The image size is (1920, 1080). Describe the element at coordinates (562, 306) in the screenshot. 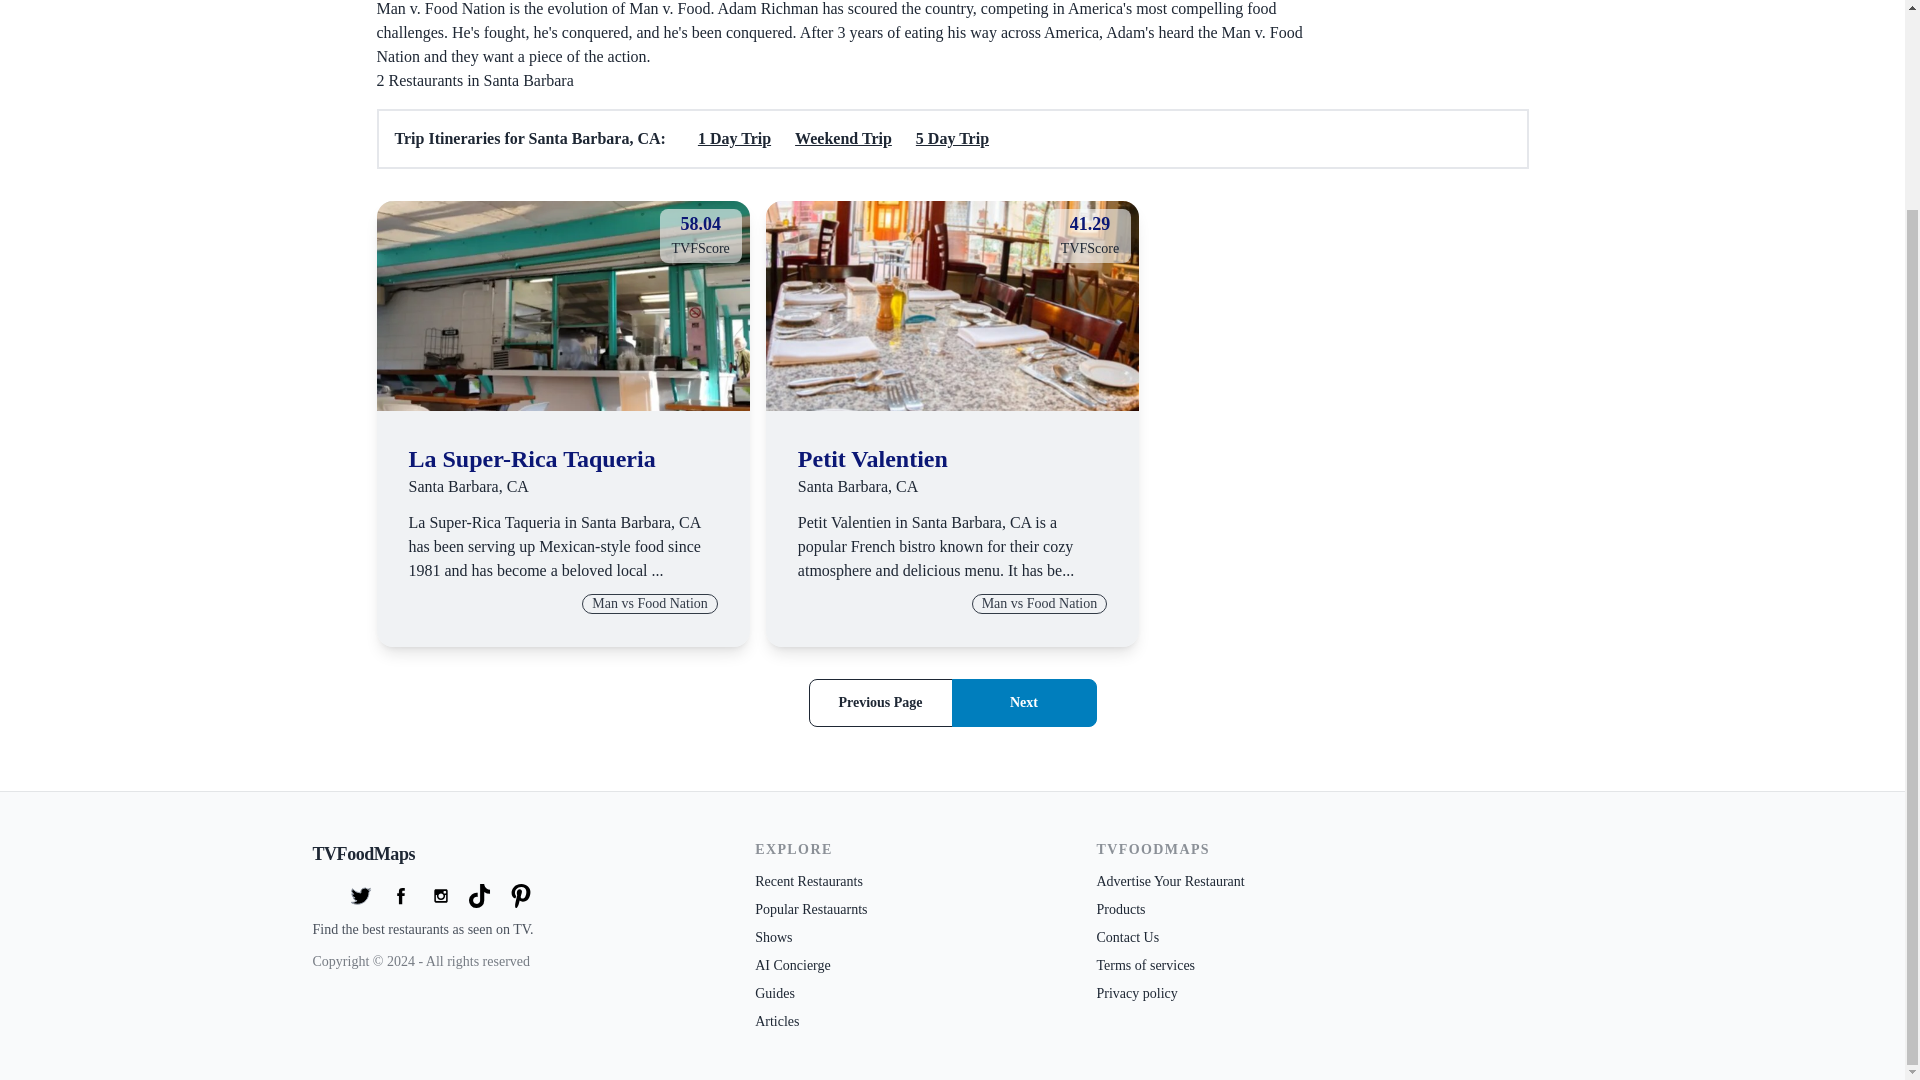

I see `Man vs Food Nation` at that location.